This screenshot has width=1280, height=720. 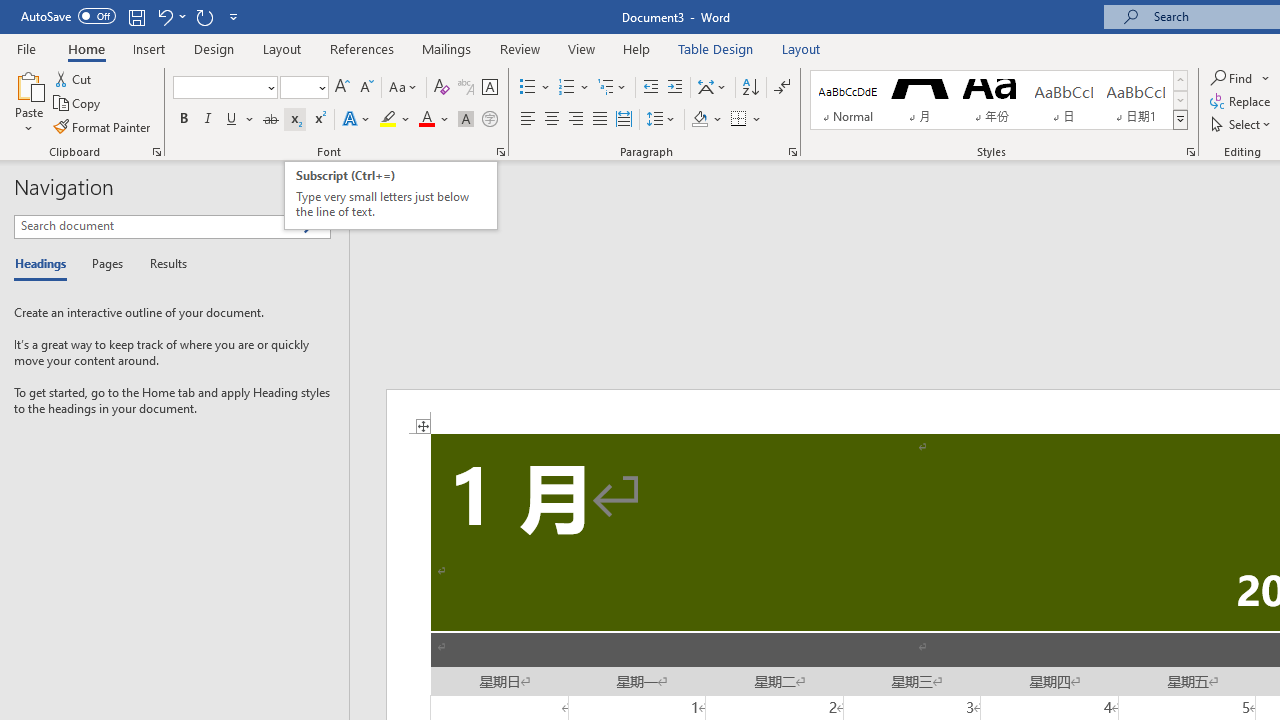 What do you see at coordinates (489, 120) in the screenshot?
I see `Enclose Characters...` at bounding box center [489, 120].